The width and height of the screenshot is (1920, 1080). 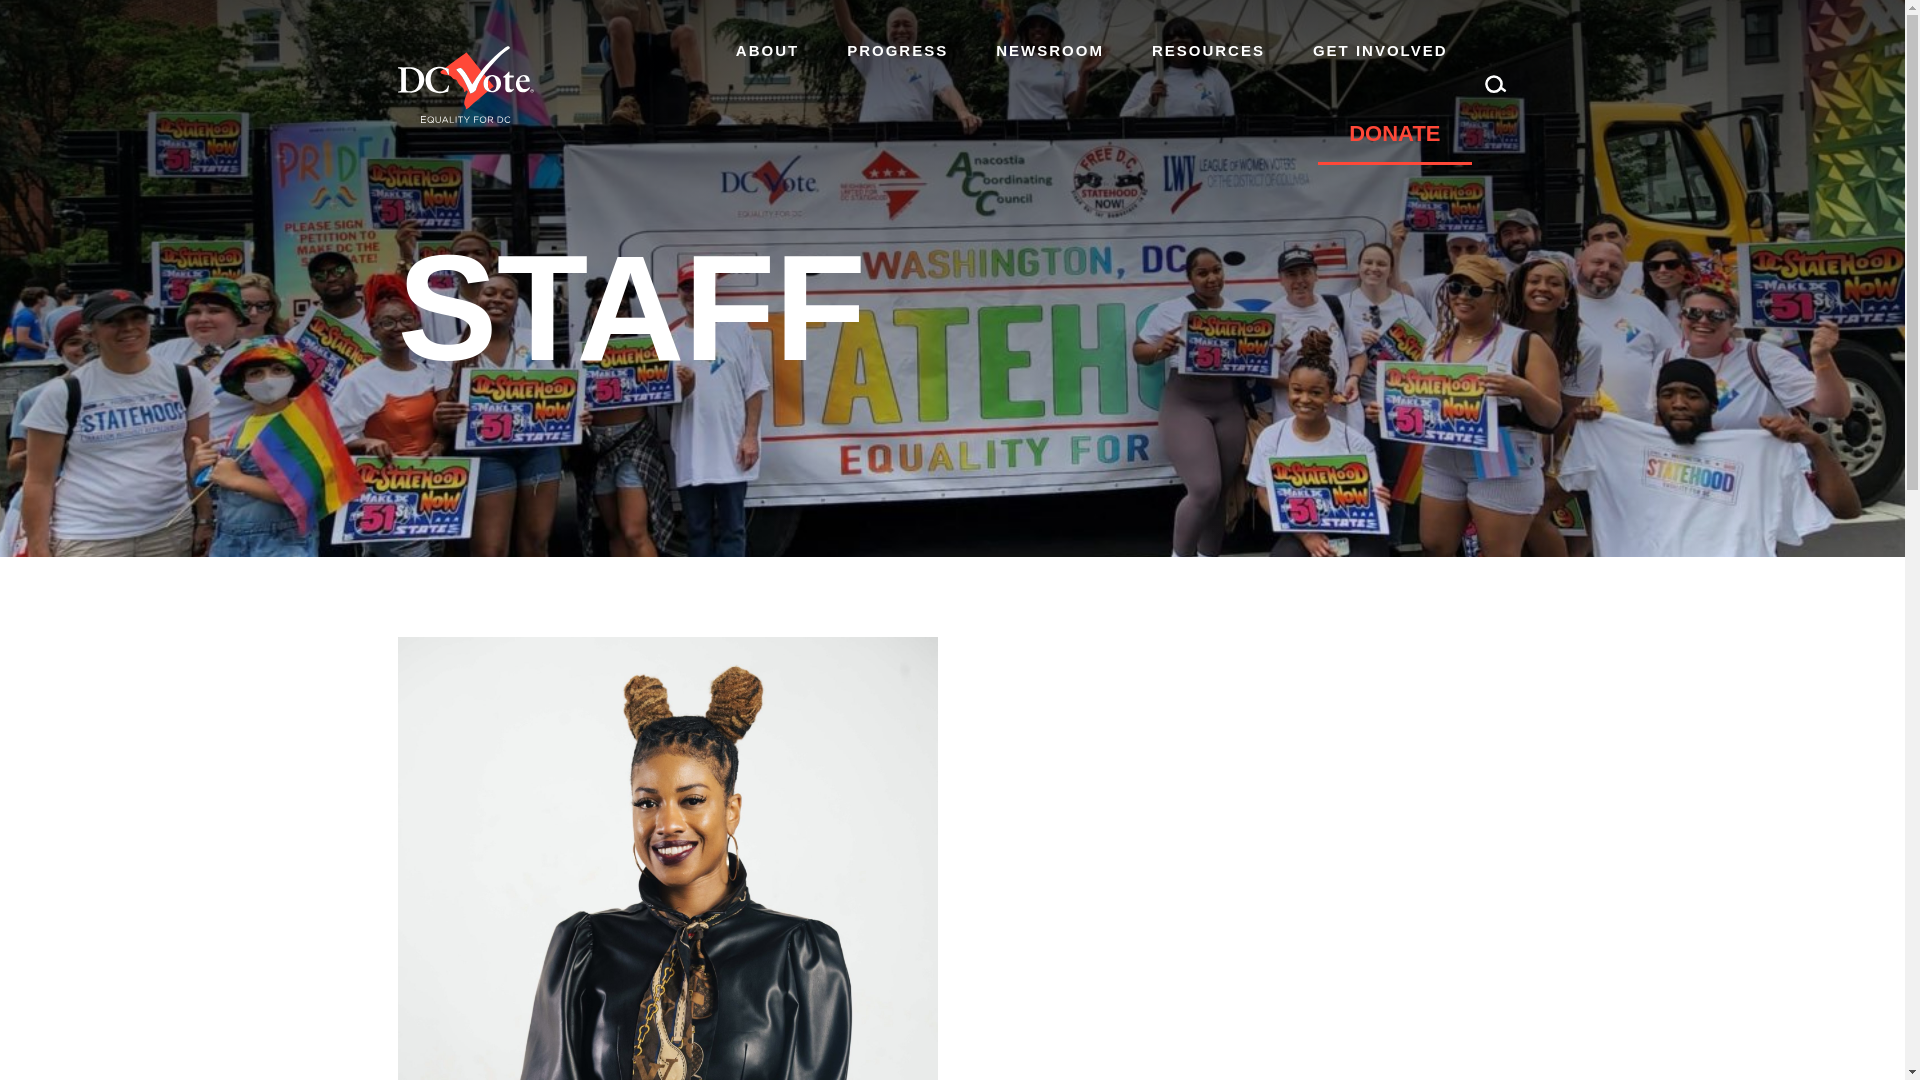 I want to click on Newsroom, so click(x=1050, y=50).